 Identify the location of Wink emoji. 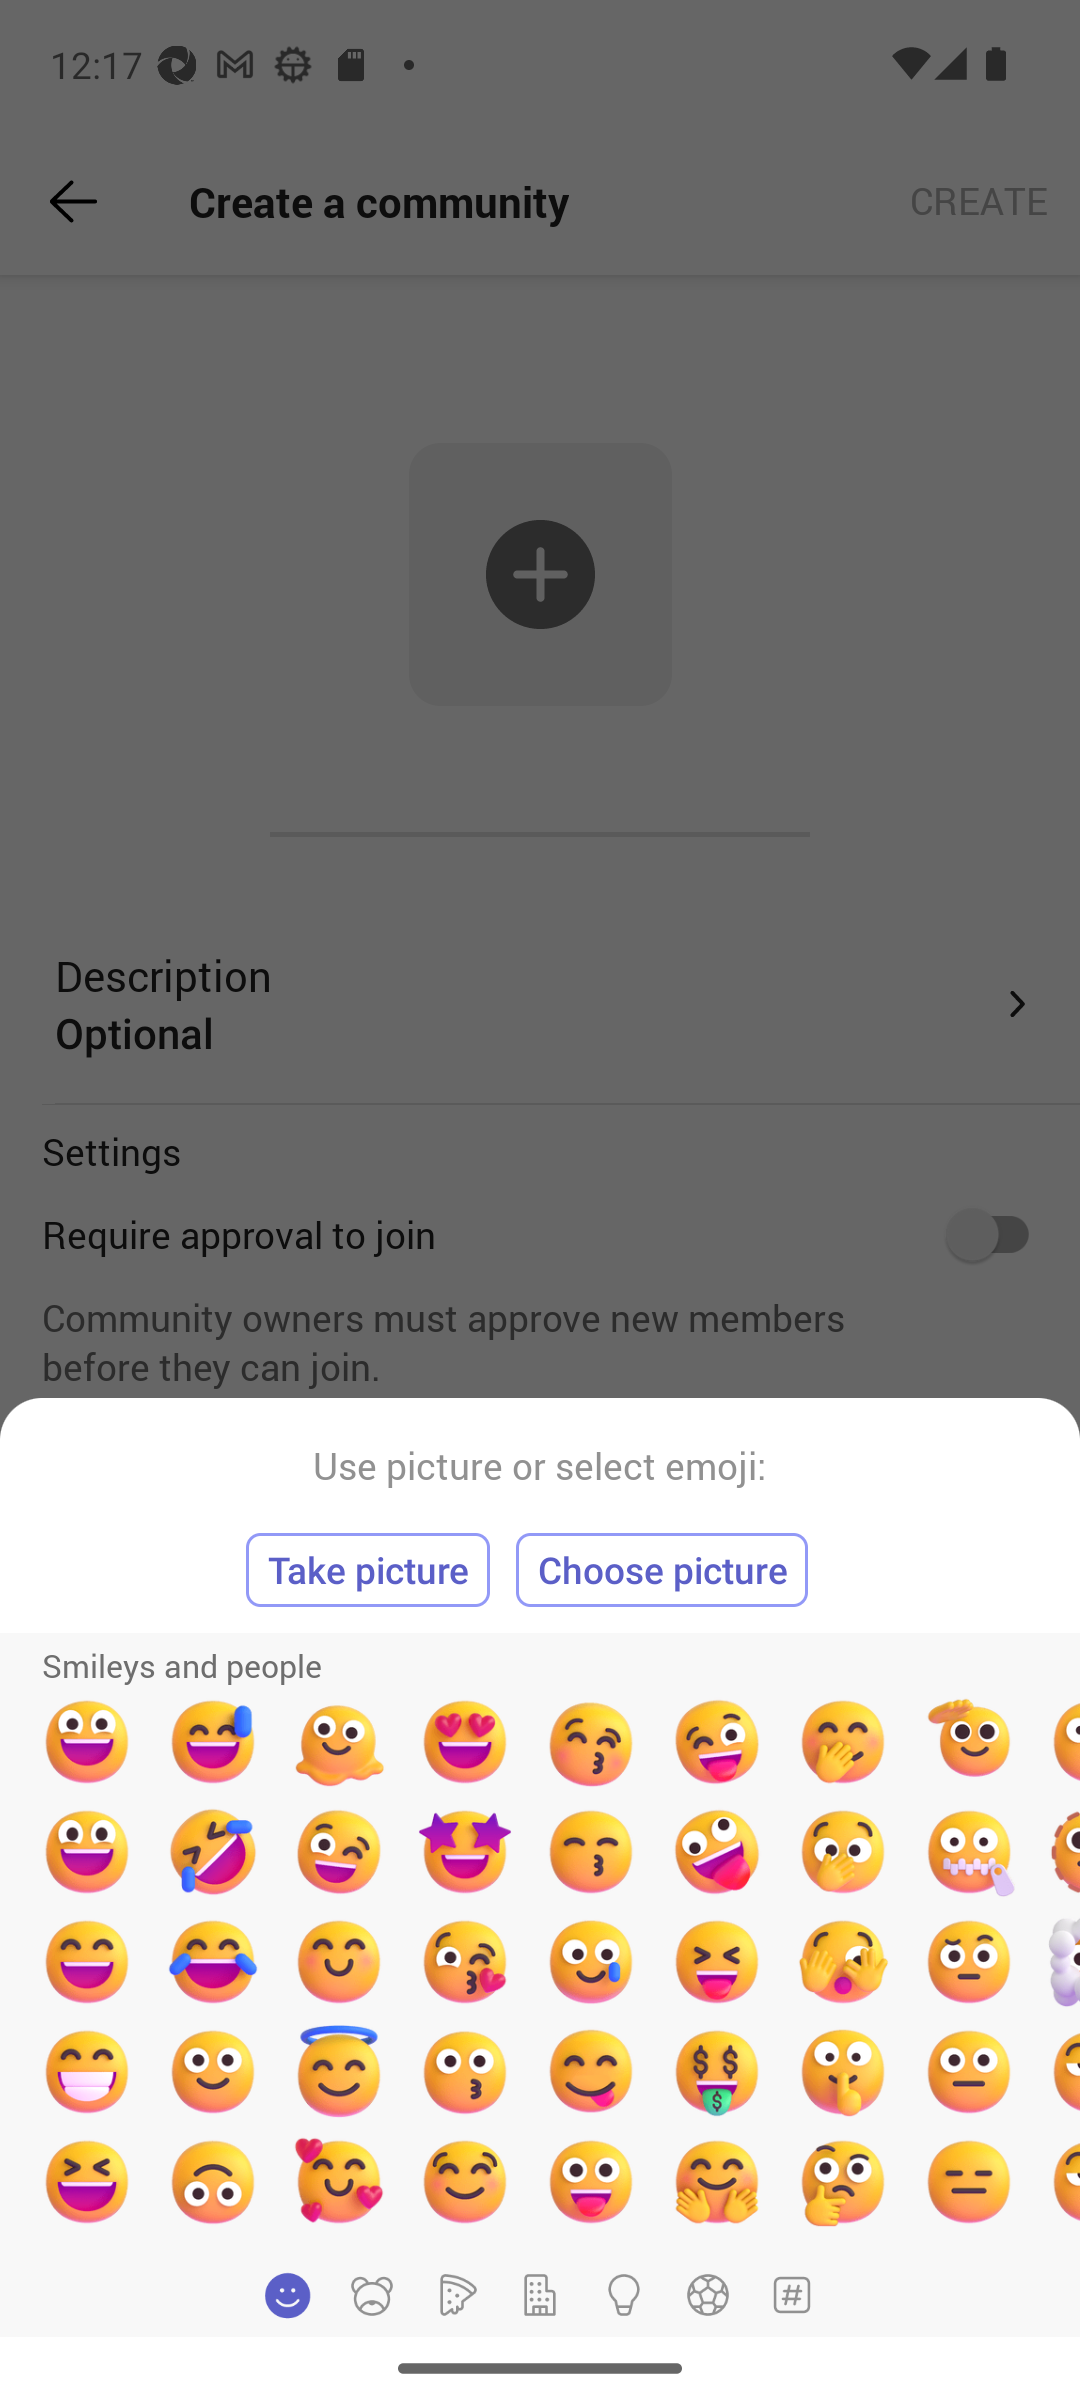
(339, 1852).